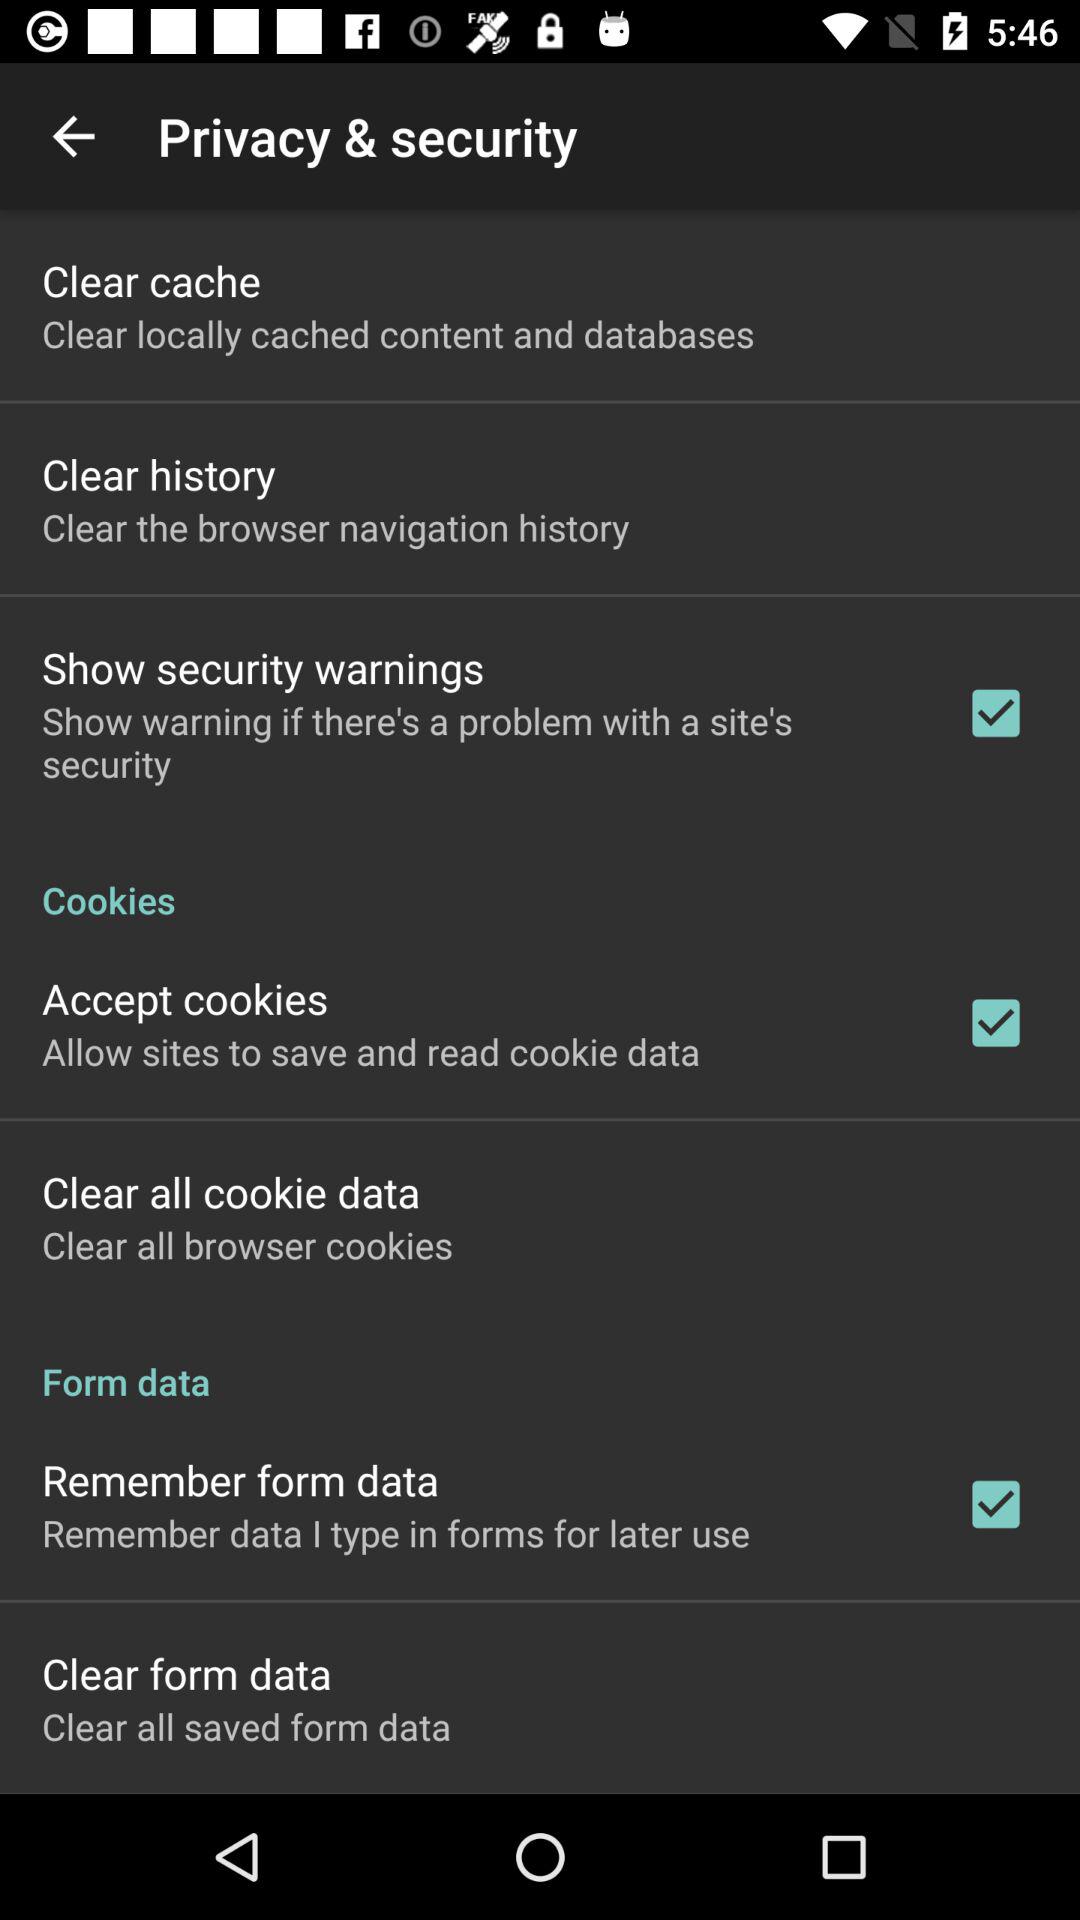  What do you see at coordinates (73, 136) in the screenshot?
I see `choose item to the left of the privacy & security` at bounding box center [73, 136].